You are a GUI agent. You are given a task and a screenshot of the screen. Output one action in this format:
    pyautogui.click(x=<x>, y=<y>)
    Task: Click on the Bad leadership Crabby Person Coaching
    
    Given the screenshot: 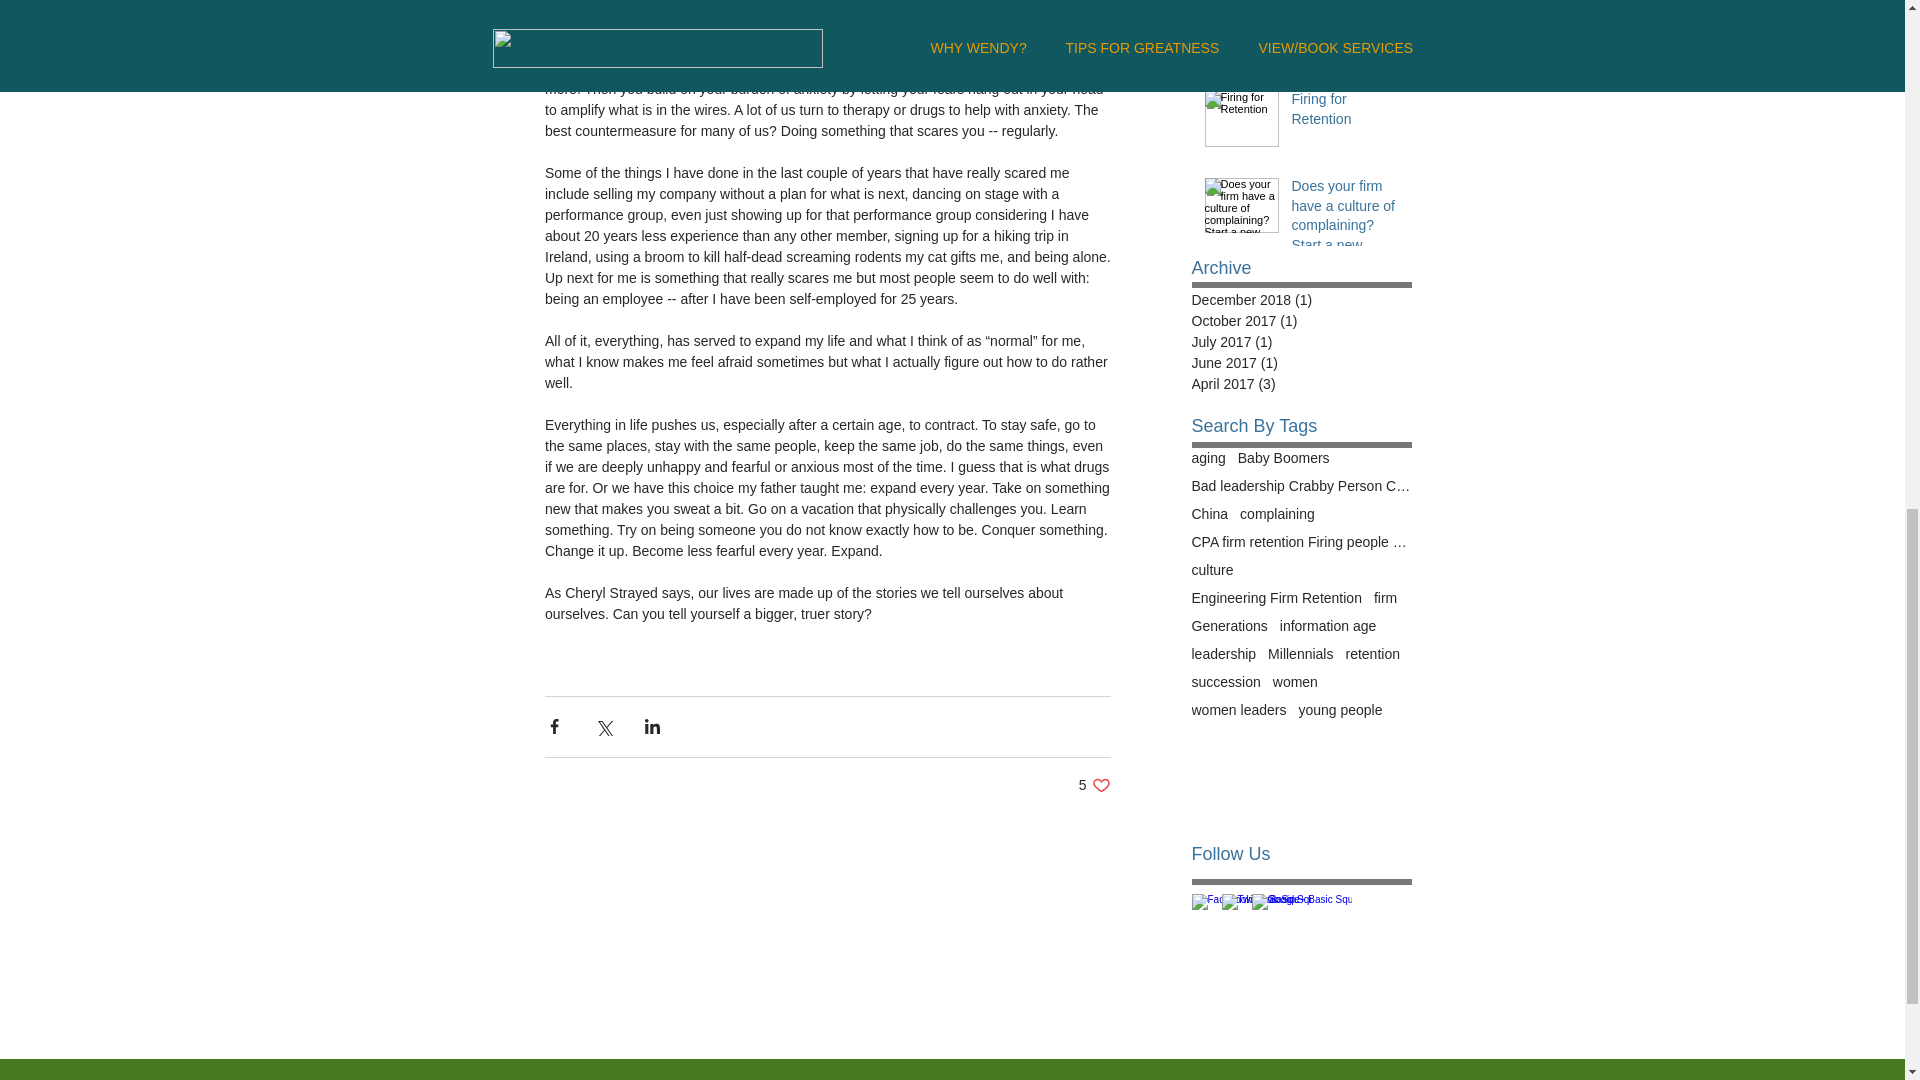 What is the action you would take?
    pyautogui.click(x=1302, y=486)
    